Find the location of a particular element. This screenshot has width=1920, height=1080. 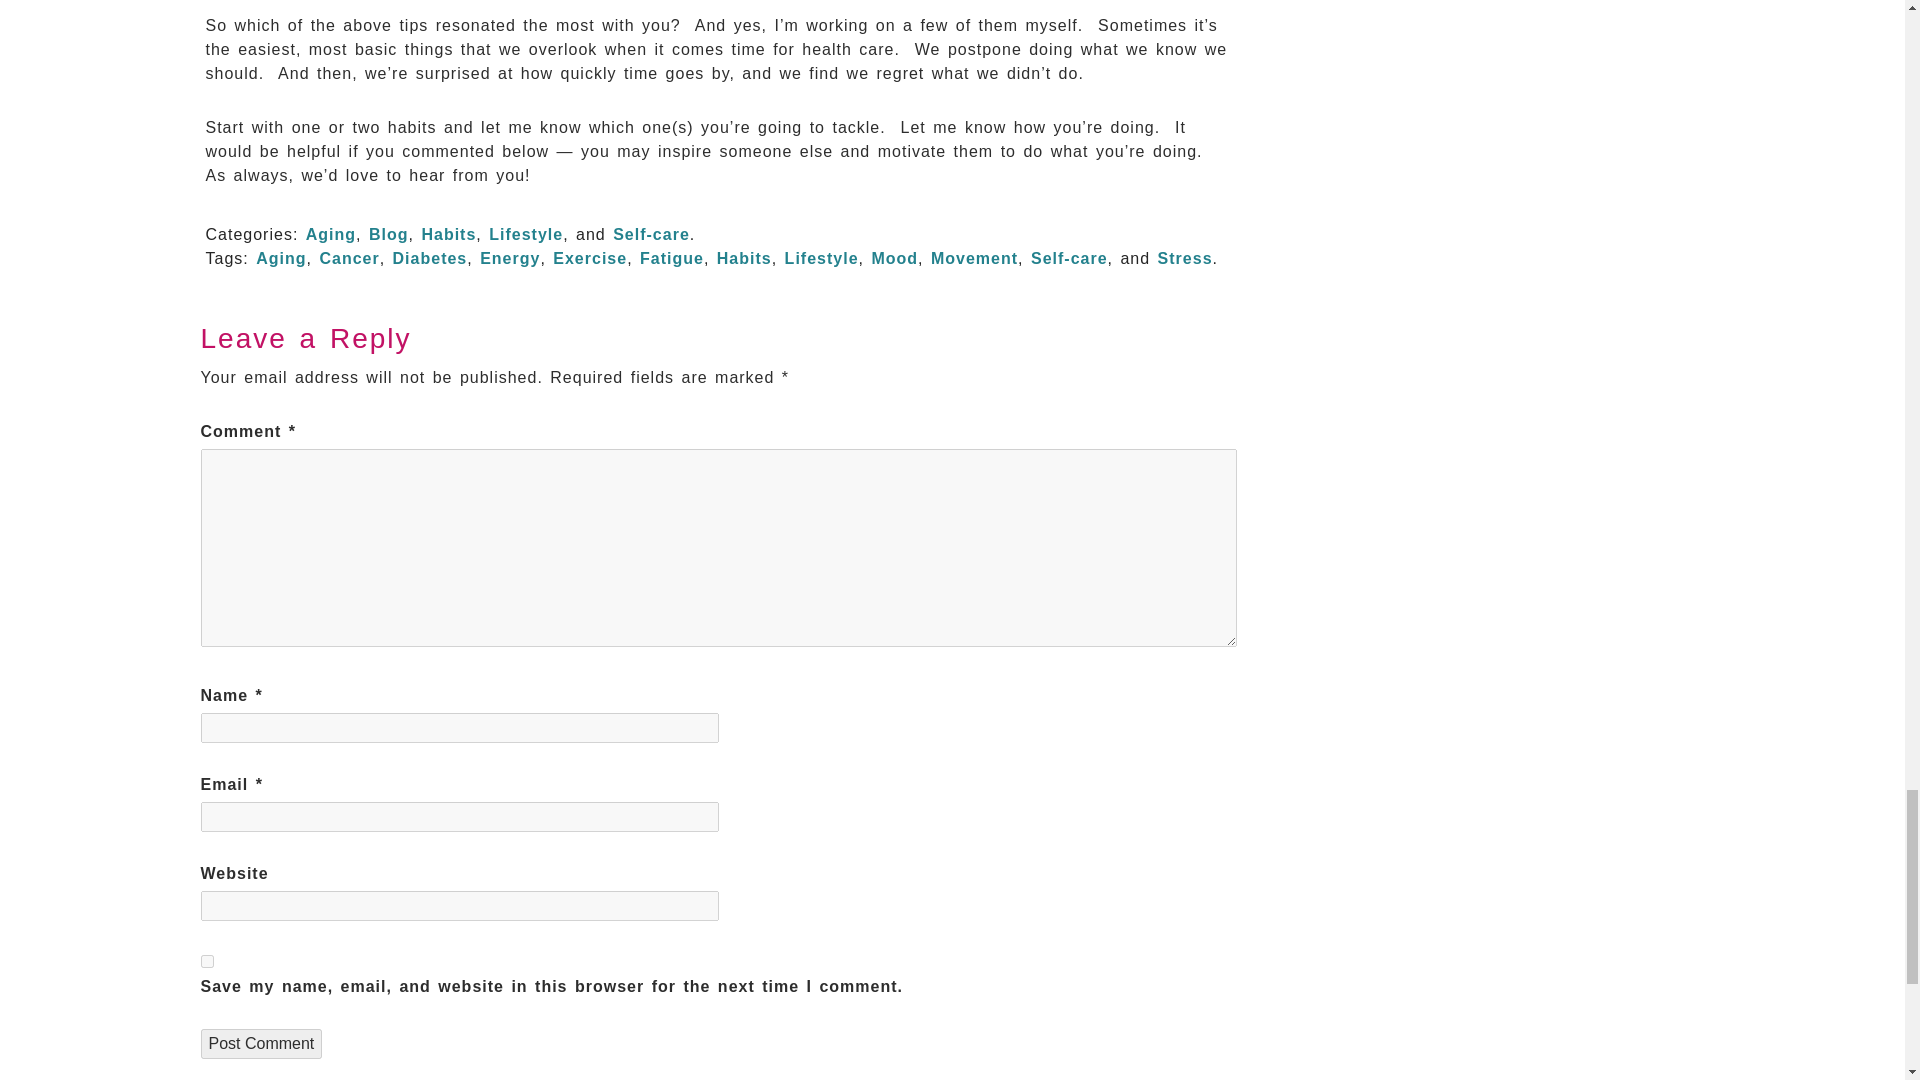

Diabetes is located at coordinates (430, 258).